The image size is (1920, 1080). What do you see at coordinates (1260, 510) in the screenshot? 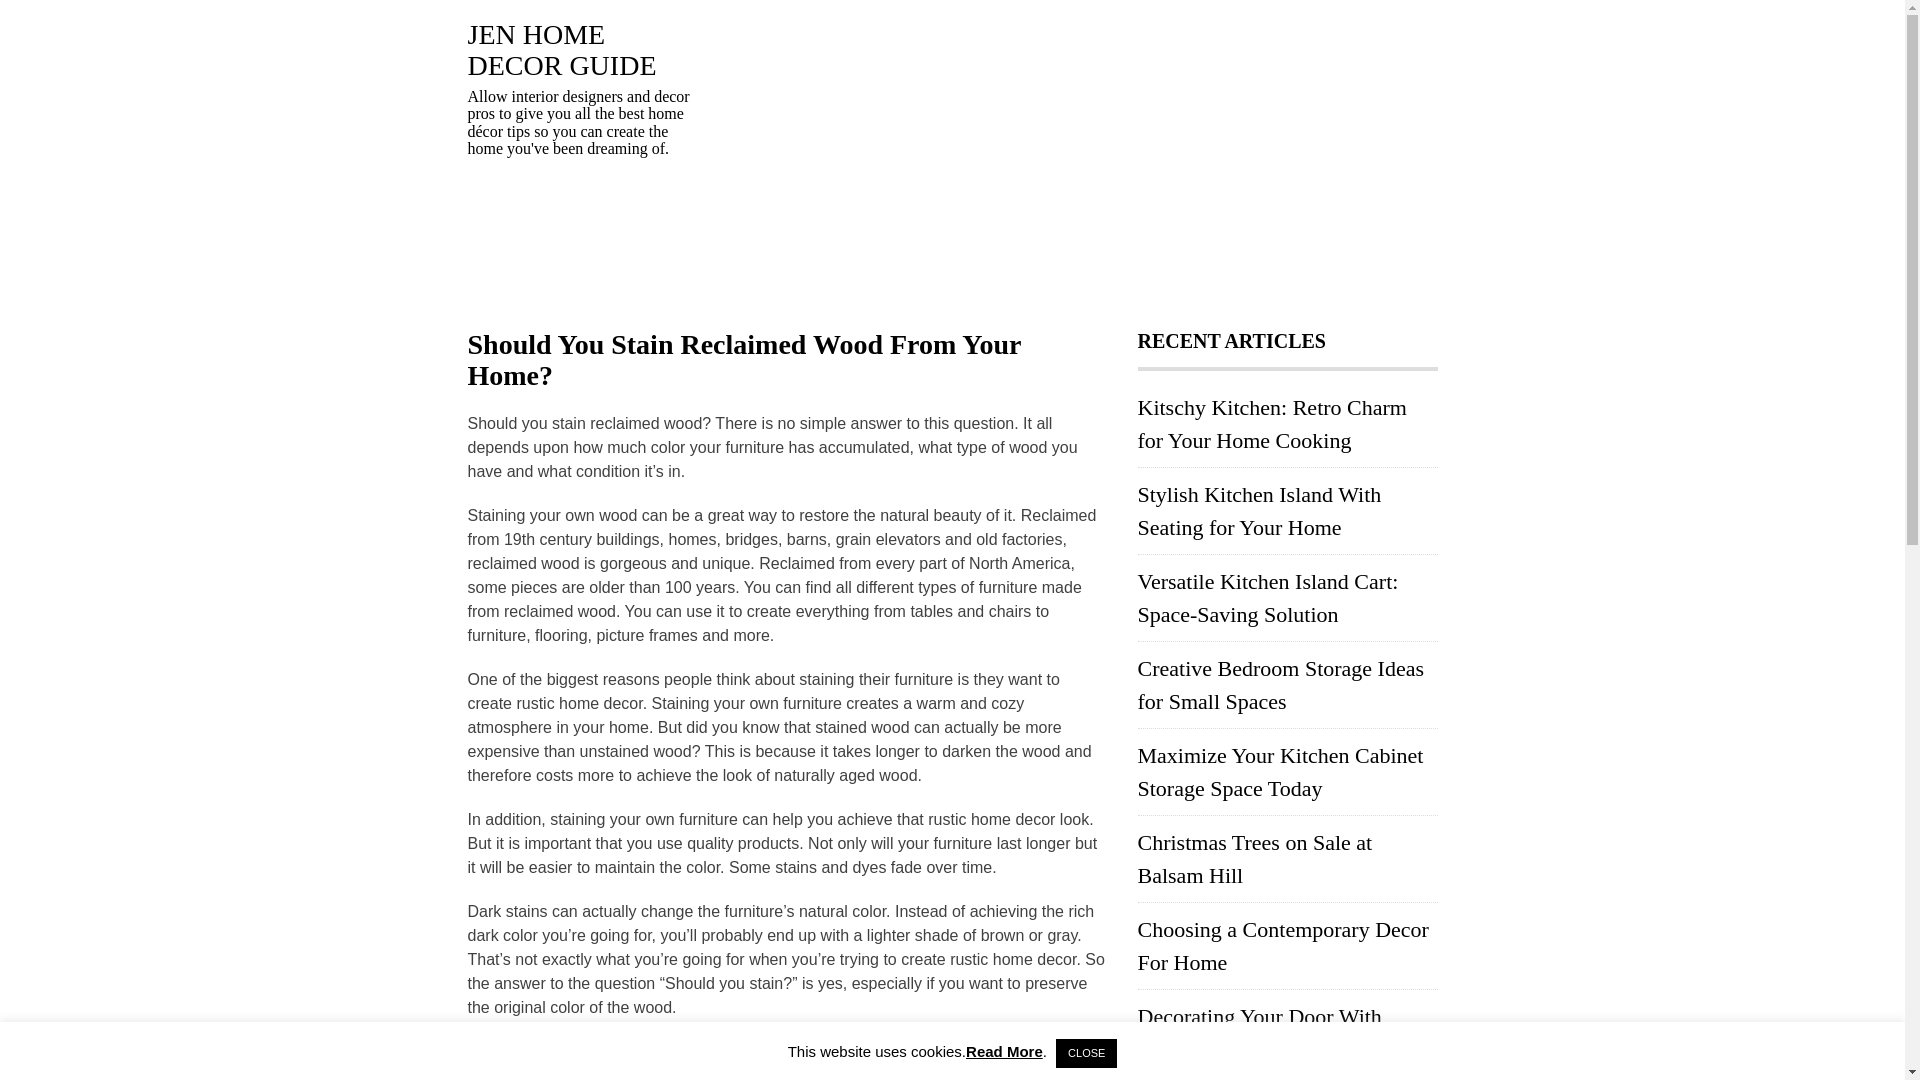
I see `Stylish Kitchen Island With Seating for Your Home` at bounding box center [1260, 510].